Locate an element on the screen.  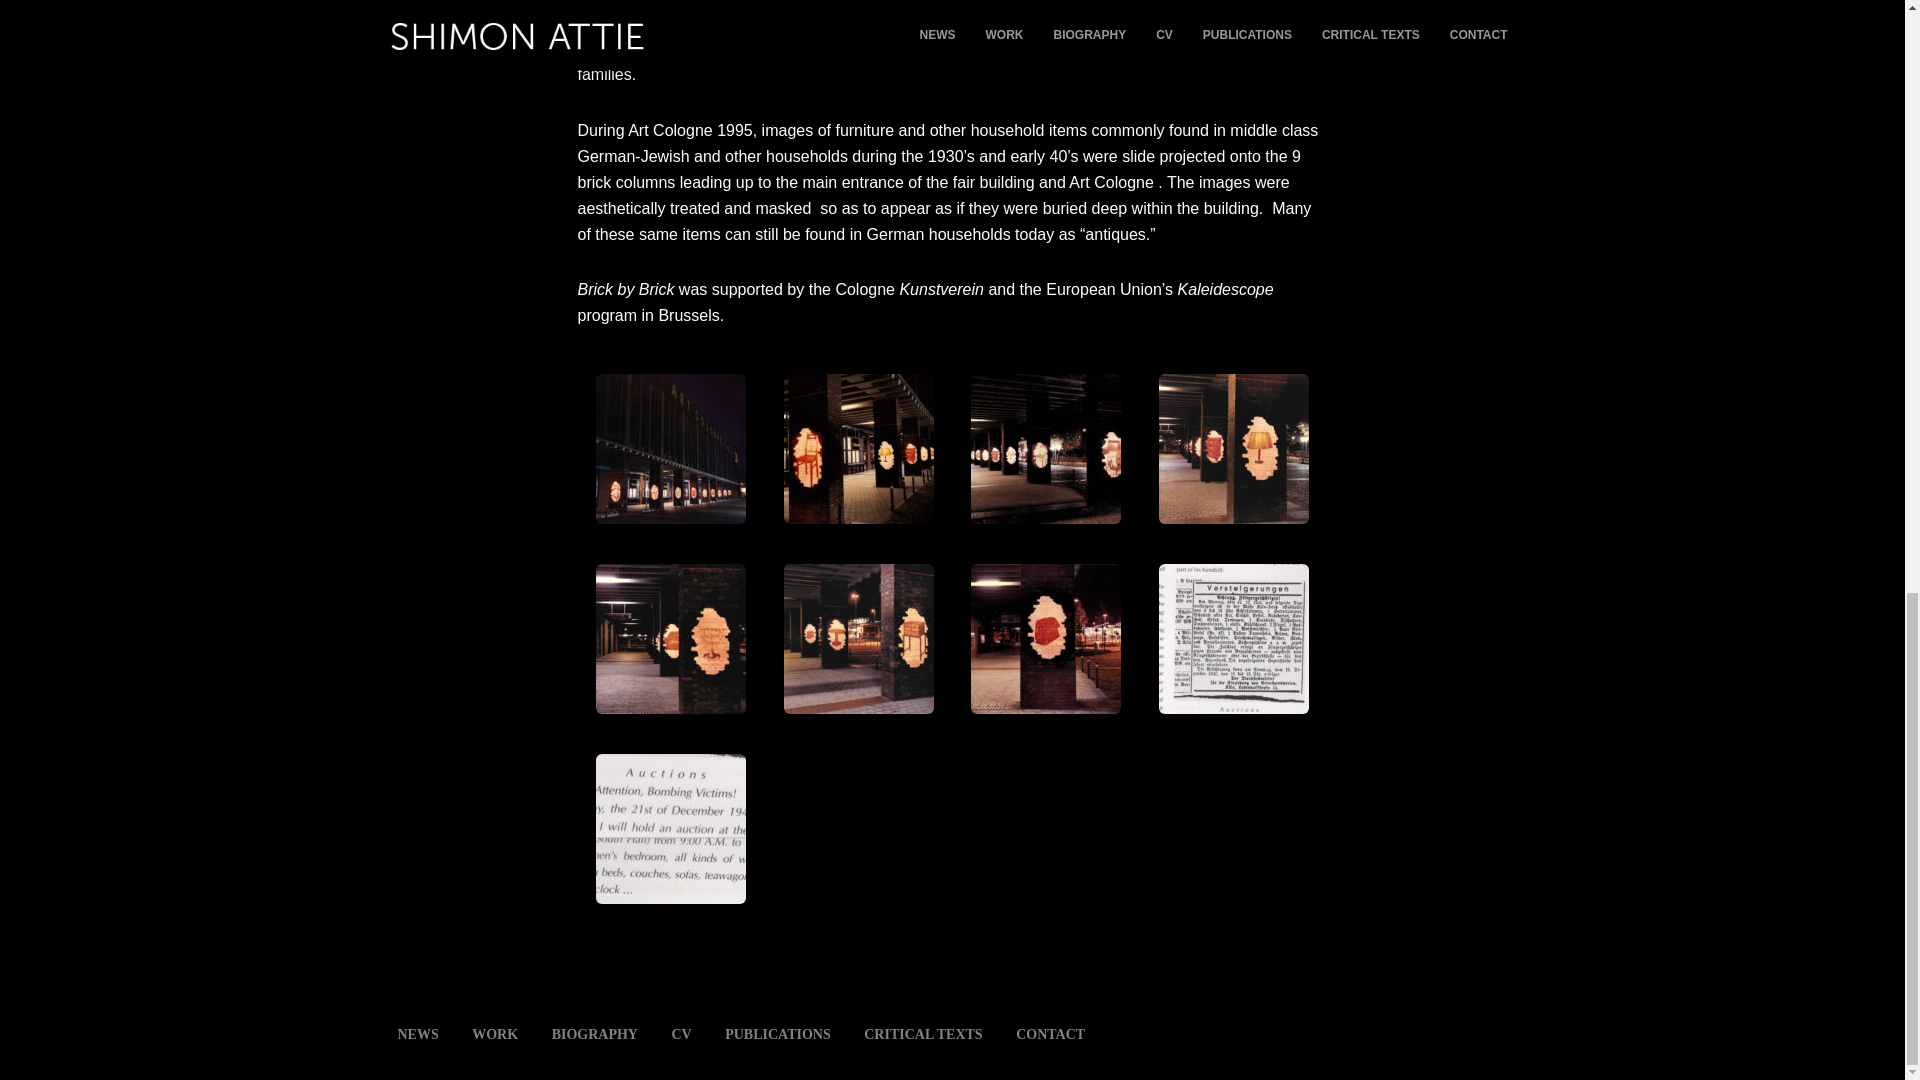
CV is located at coordinates (681, 1034).